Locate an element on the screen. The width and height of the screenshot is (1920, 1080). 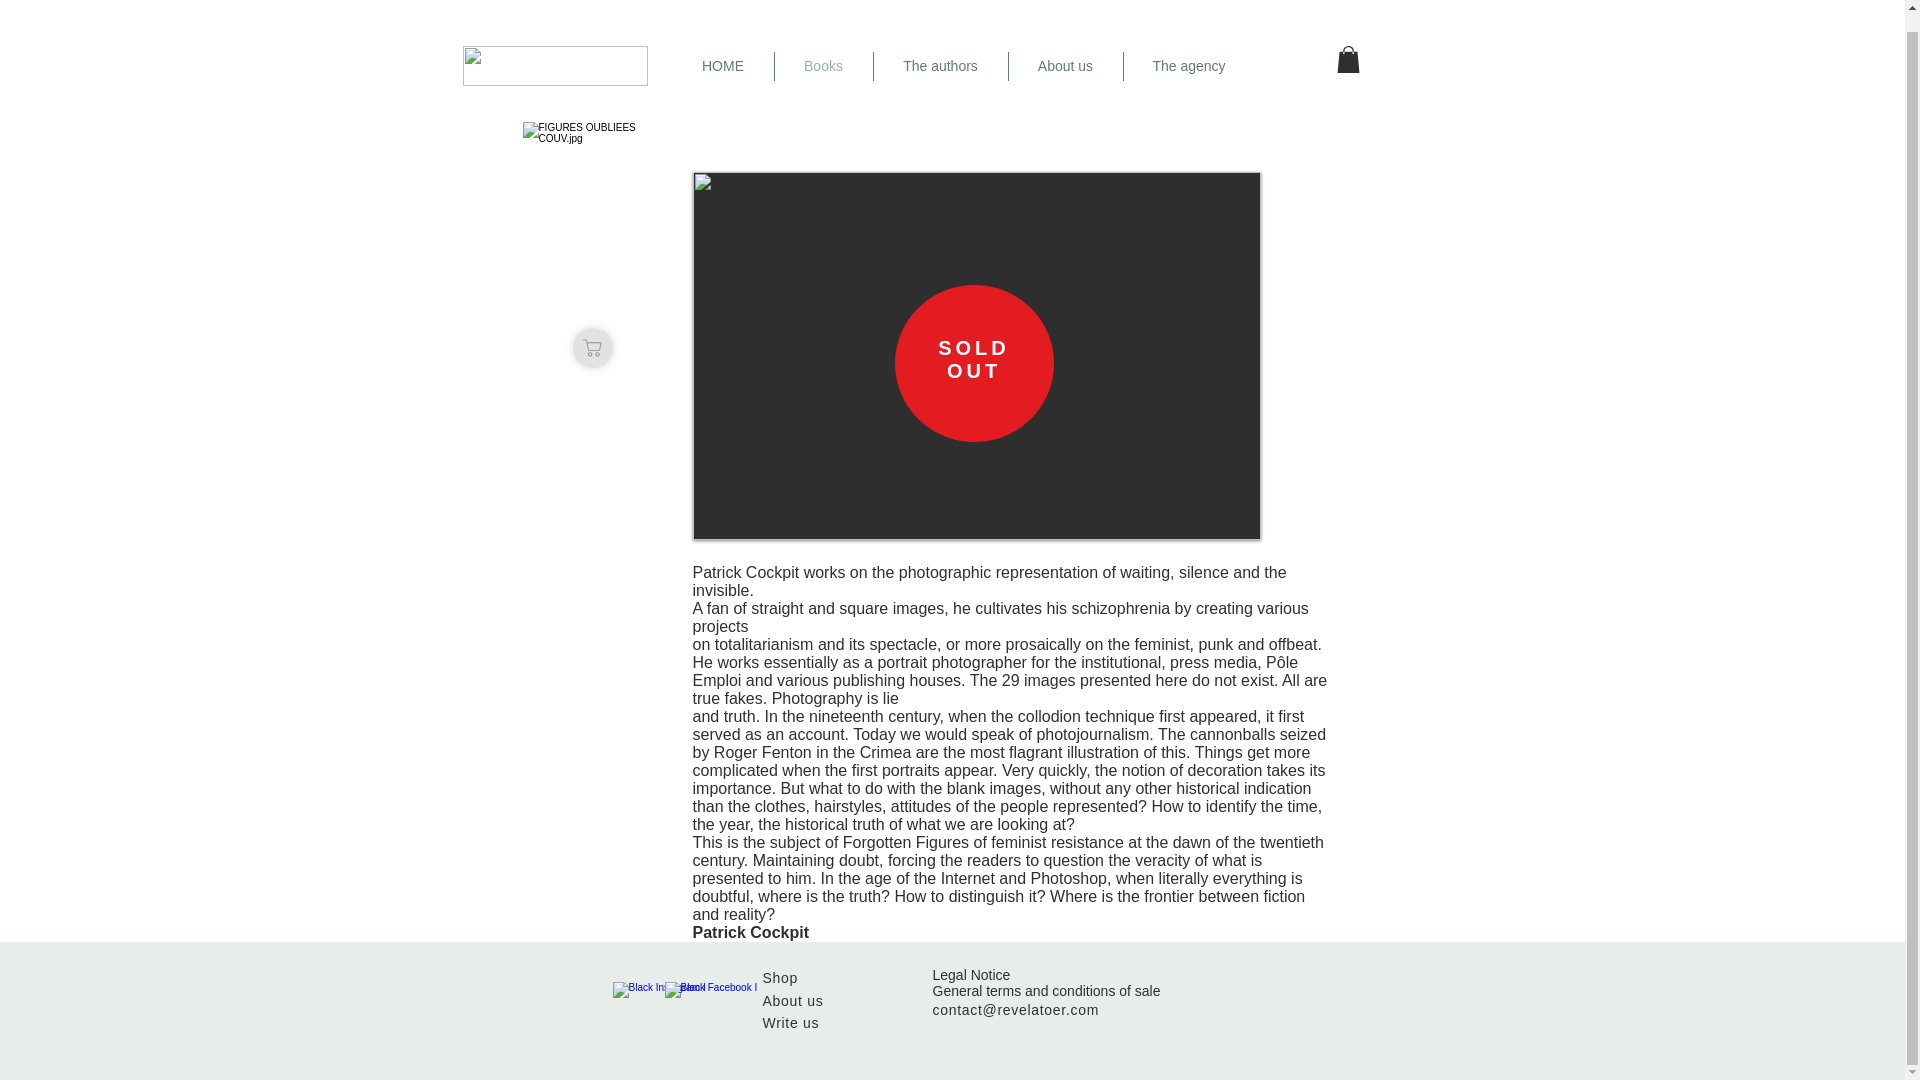
The agency is located at coordinates (1189, 66).